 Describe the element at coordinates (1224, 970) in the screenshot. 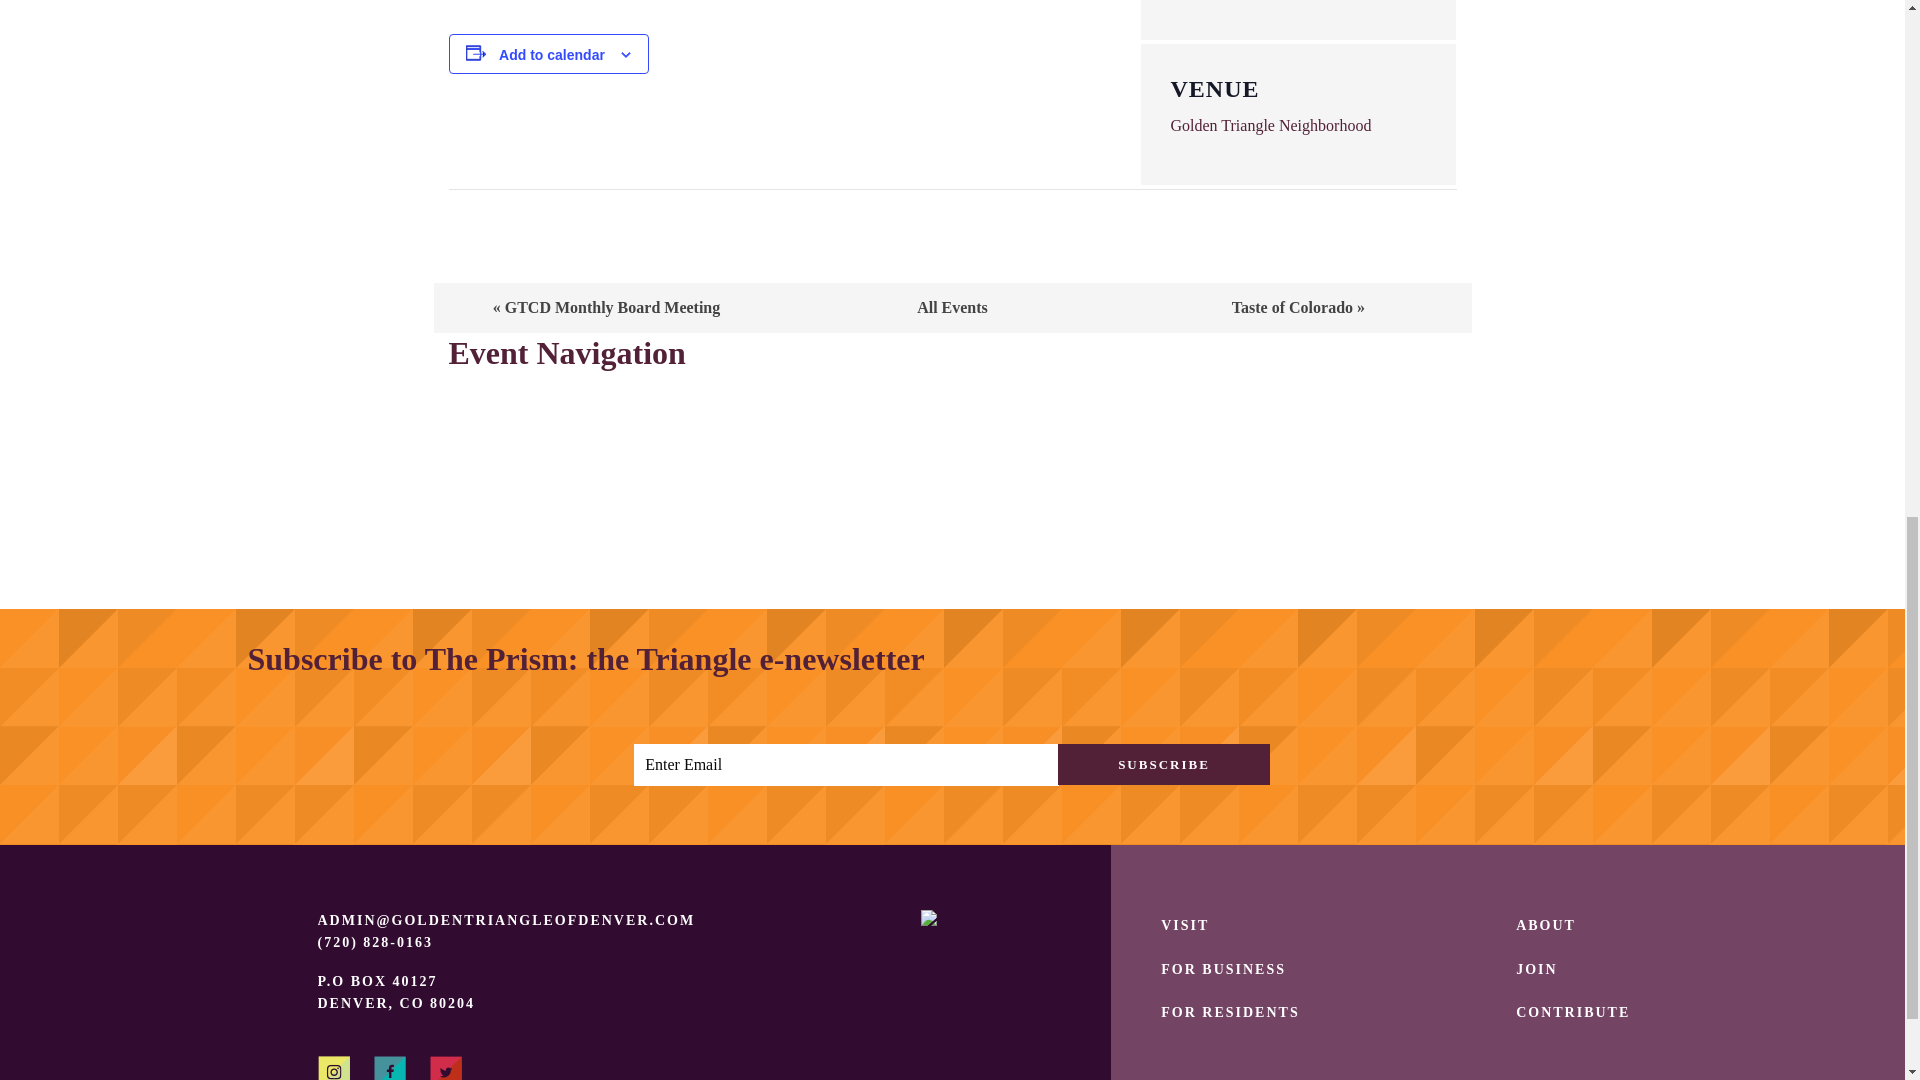

I see `FOR BUSINESS` at that location.